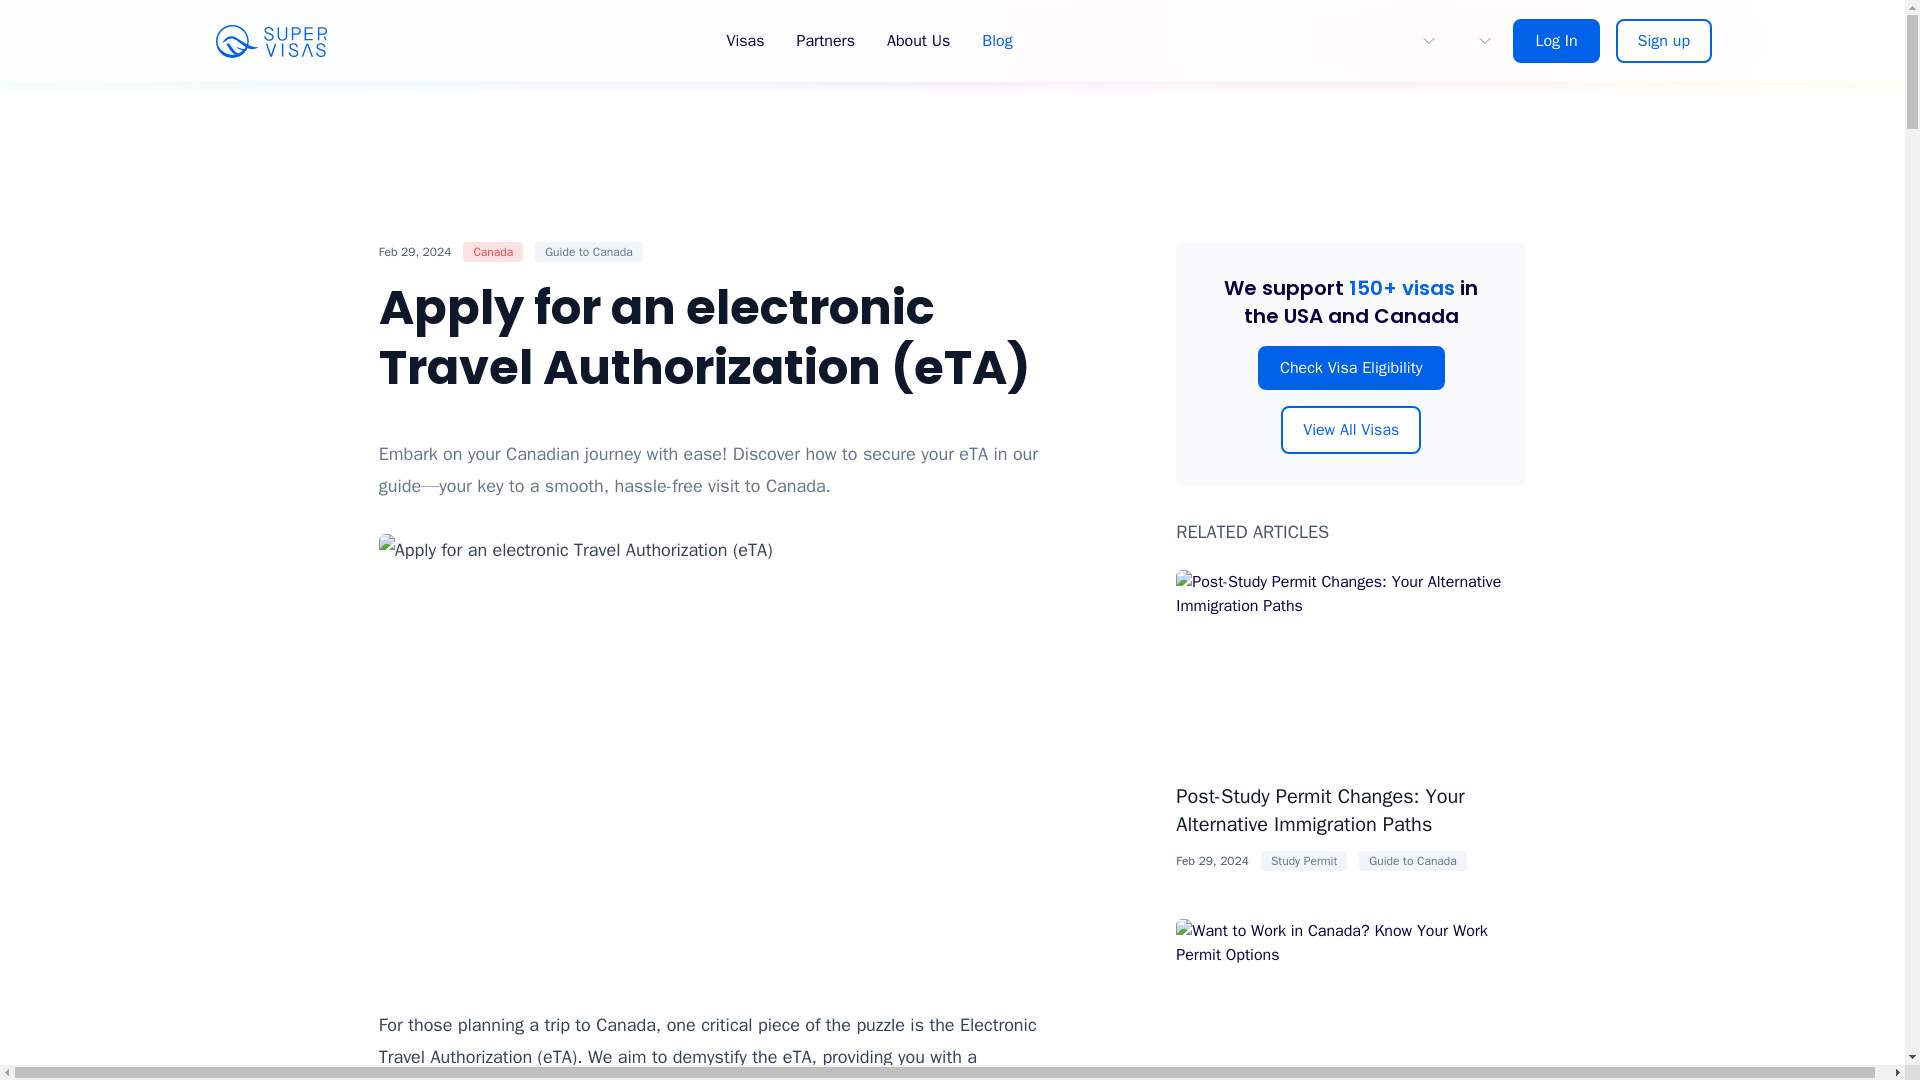 The image size is (1920, 1080). What do you see at coordinates (1351, 367) in the screenshot?
I see `Check Visa Eligibility` at bounding box center [1351, 367].